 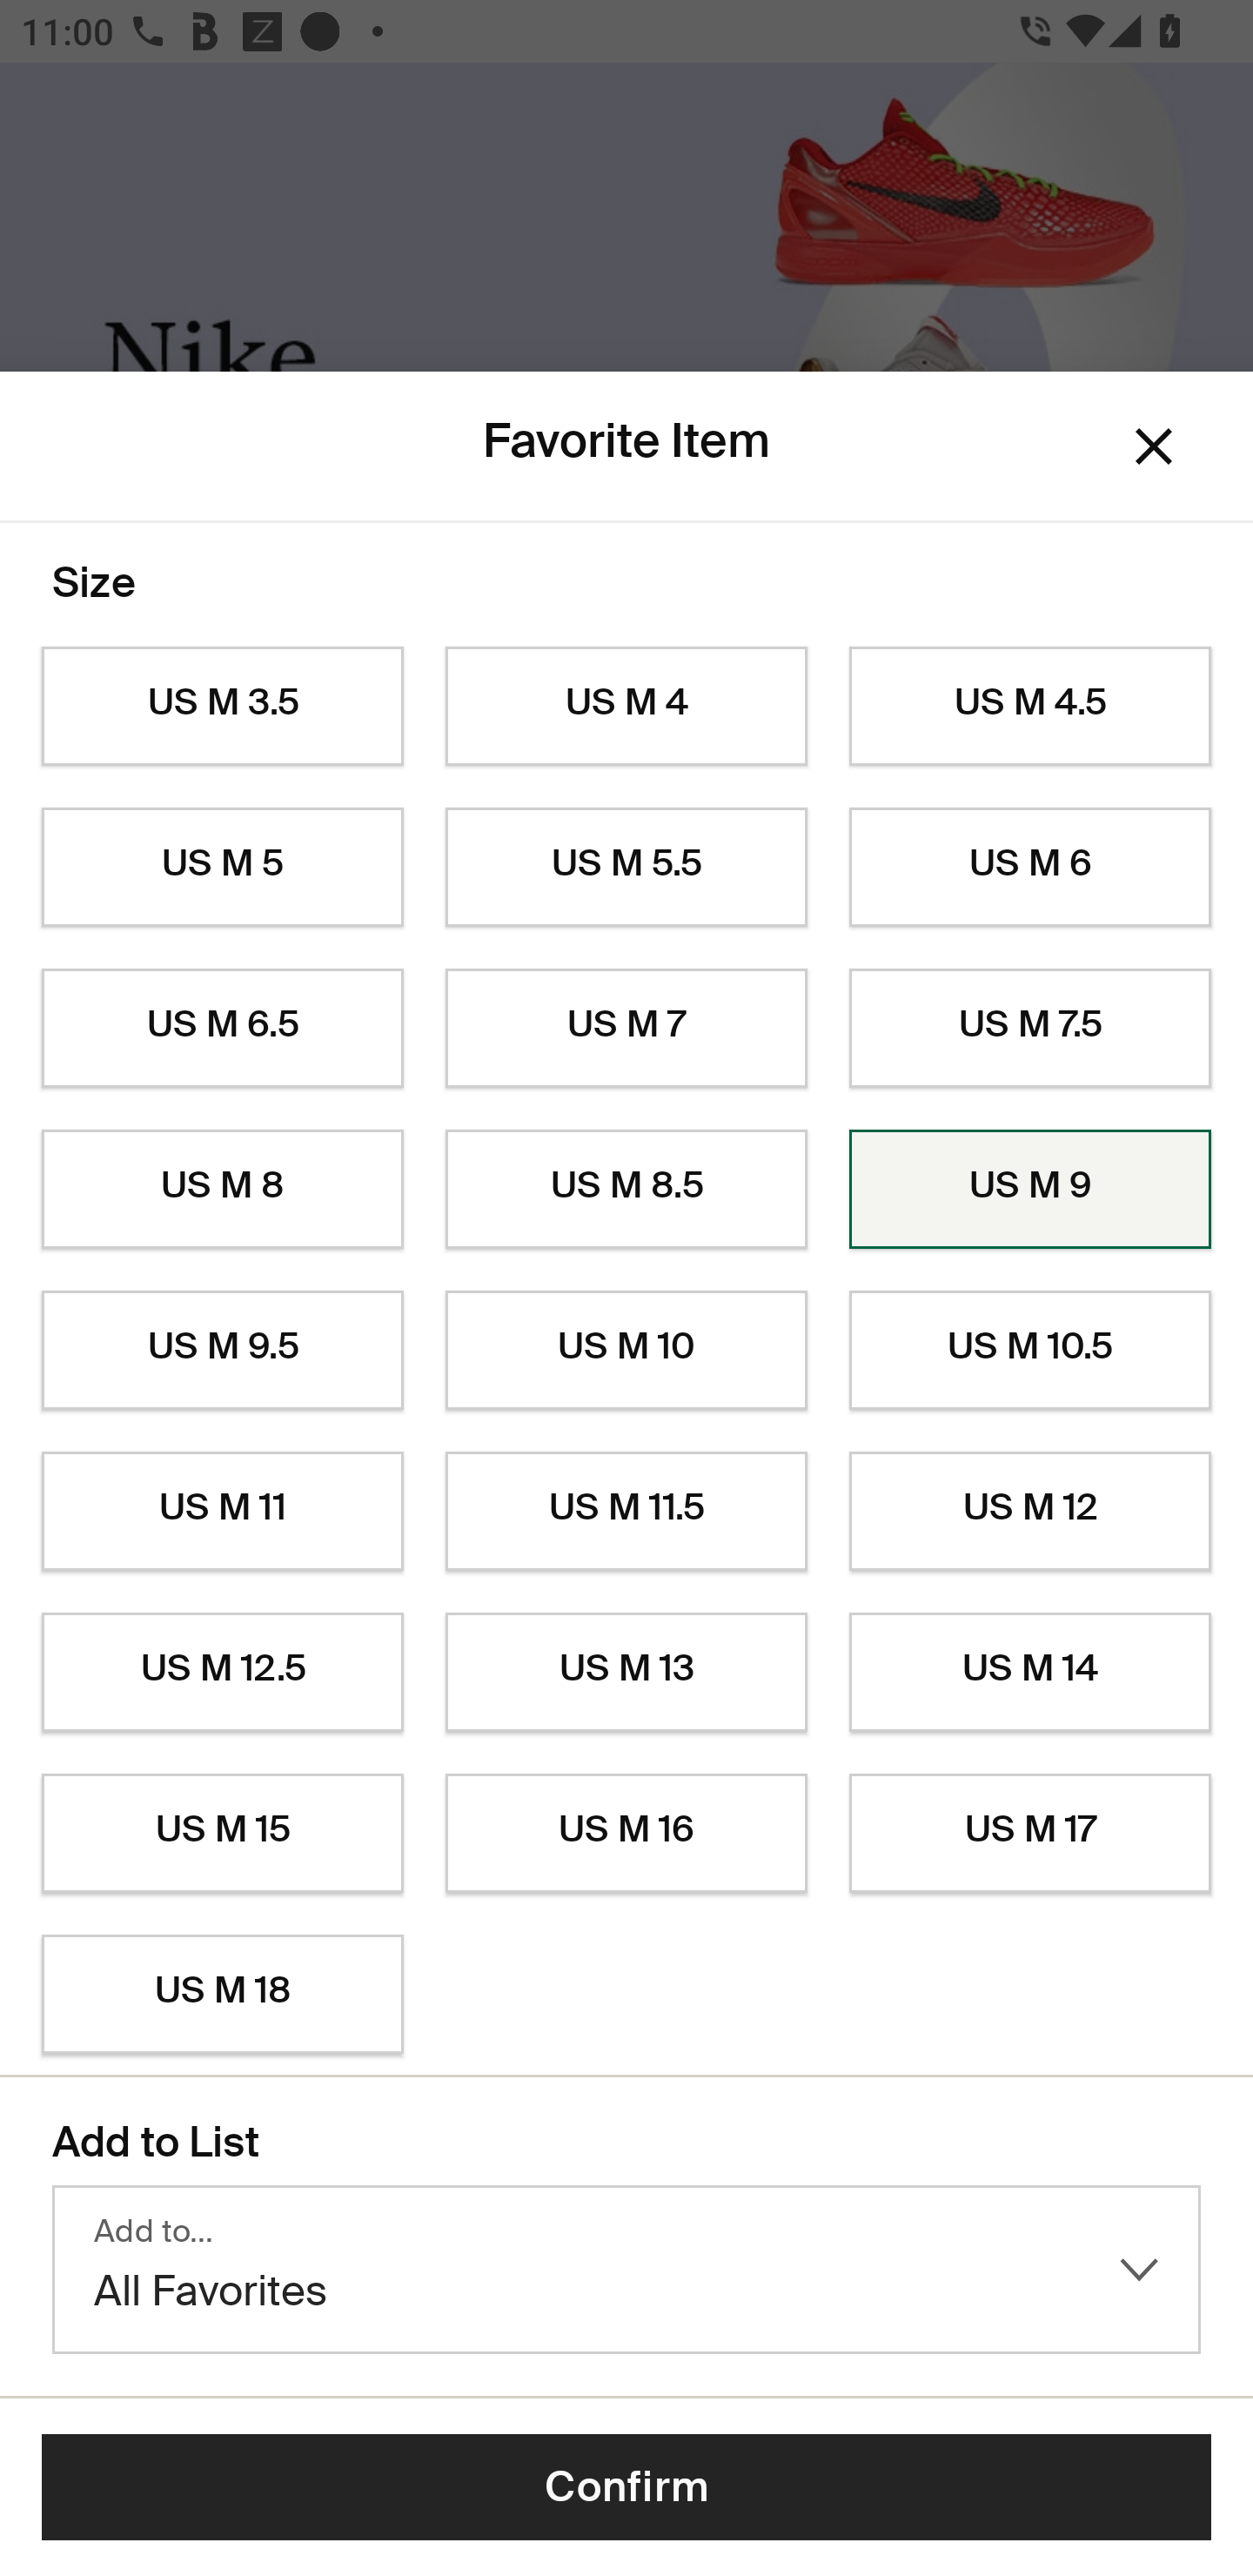 I want to click on US M 16, so click(x=626, y=1834).